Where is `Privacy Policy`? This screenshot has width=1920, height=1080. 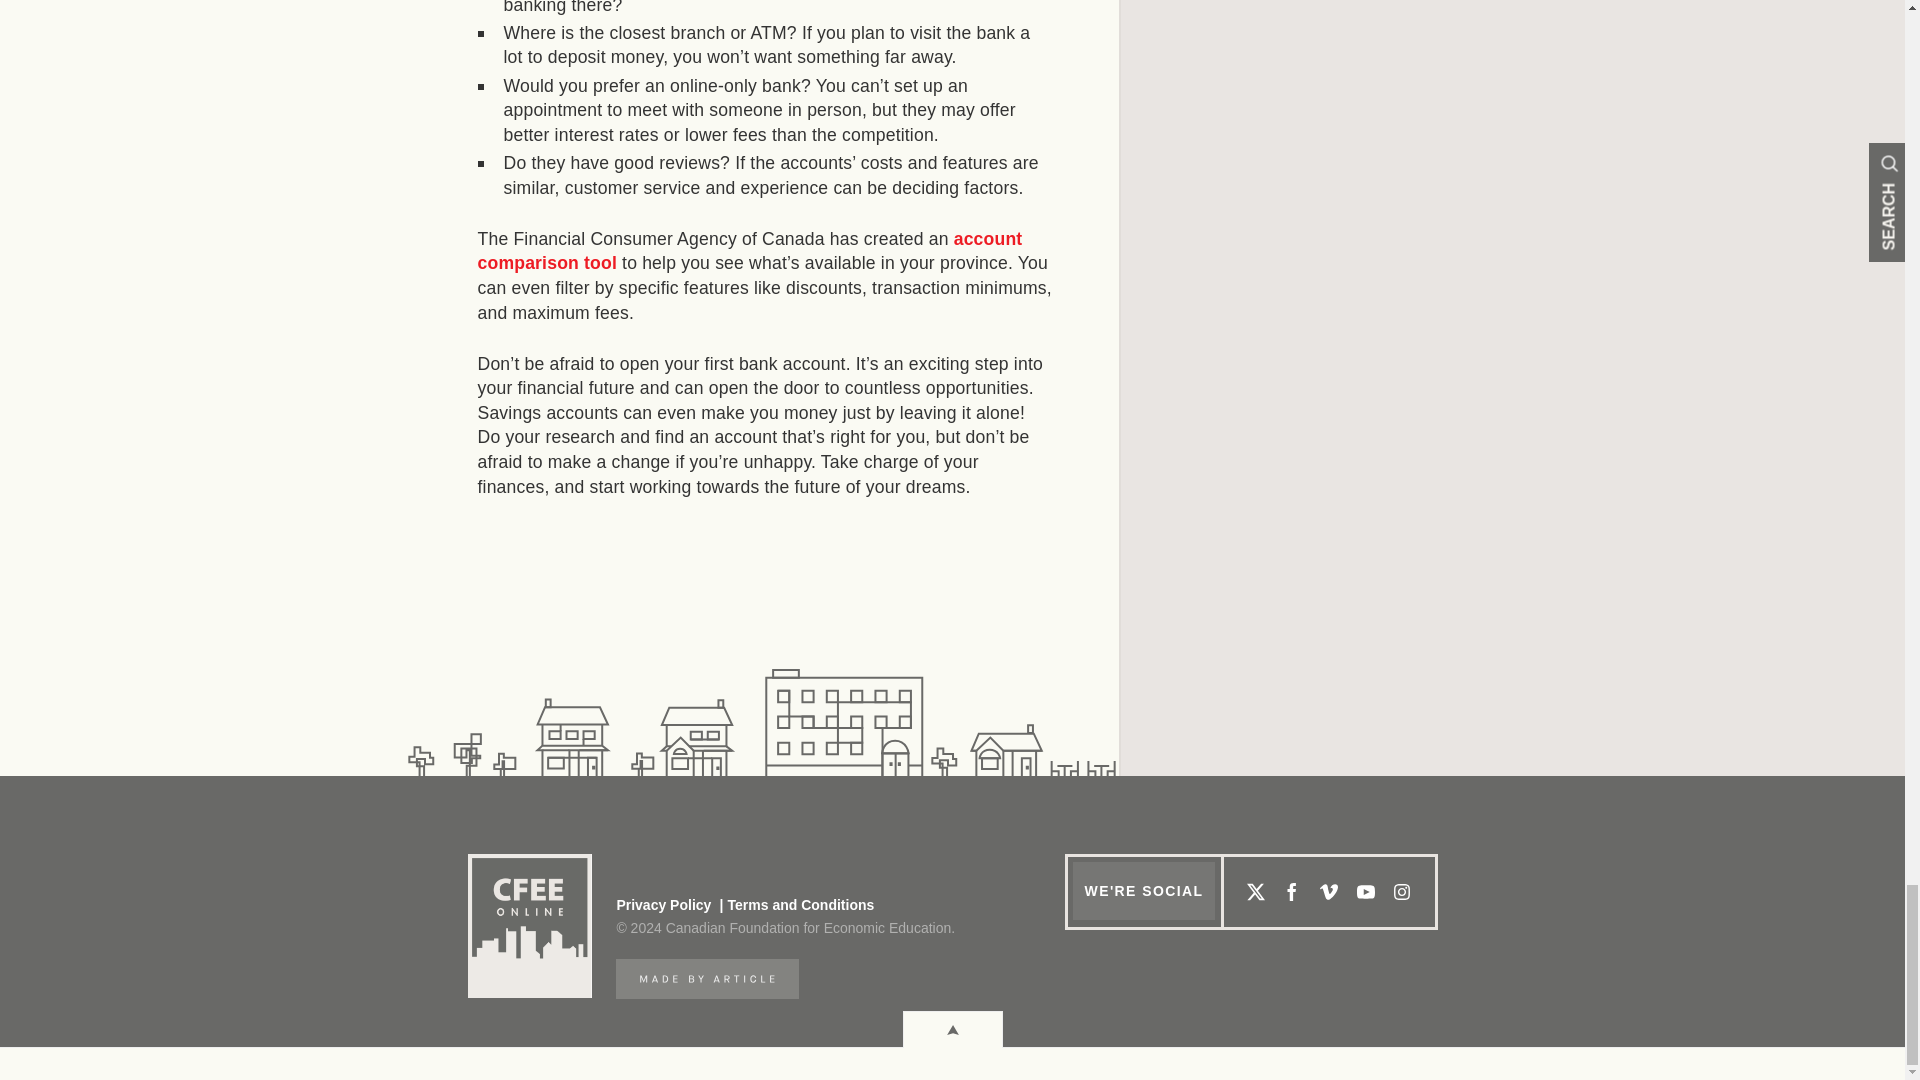 Privacy Policy is located at coordinates (663, 904).